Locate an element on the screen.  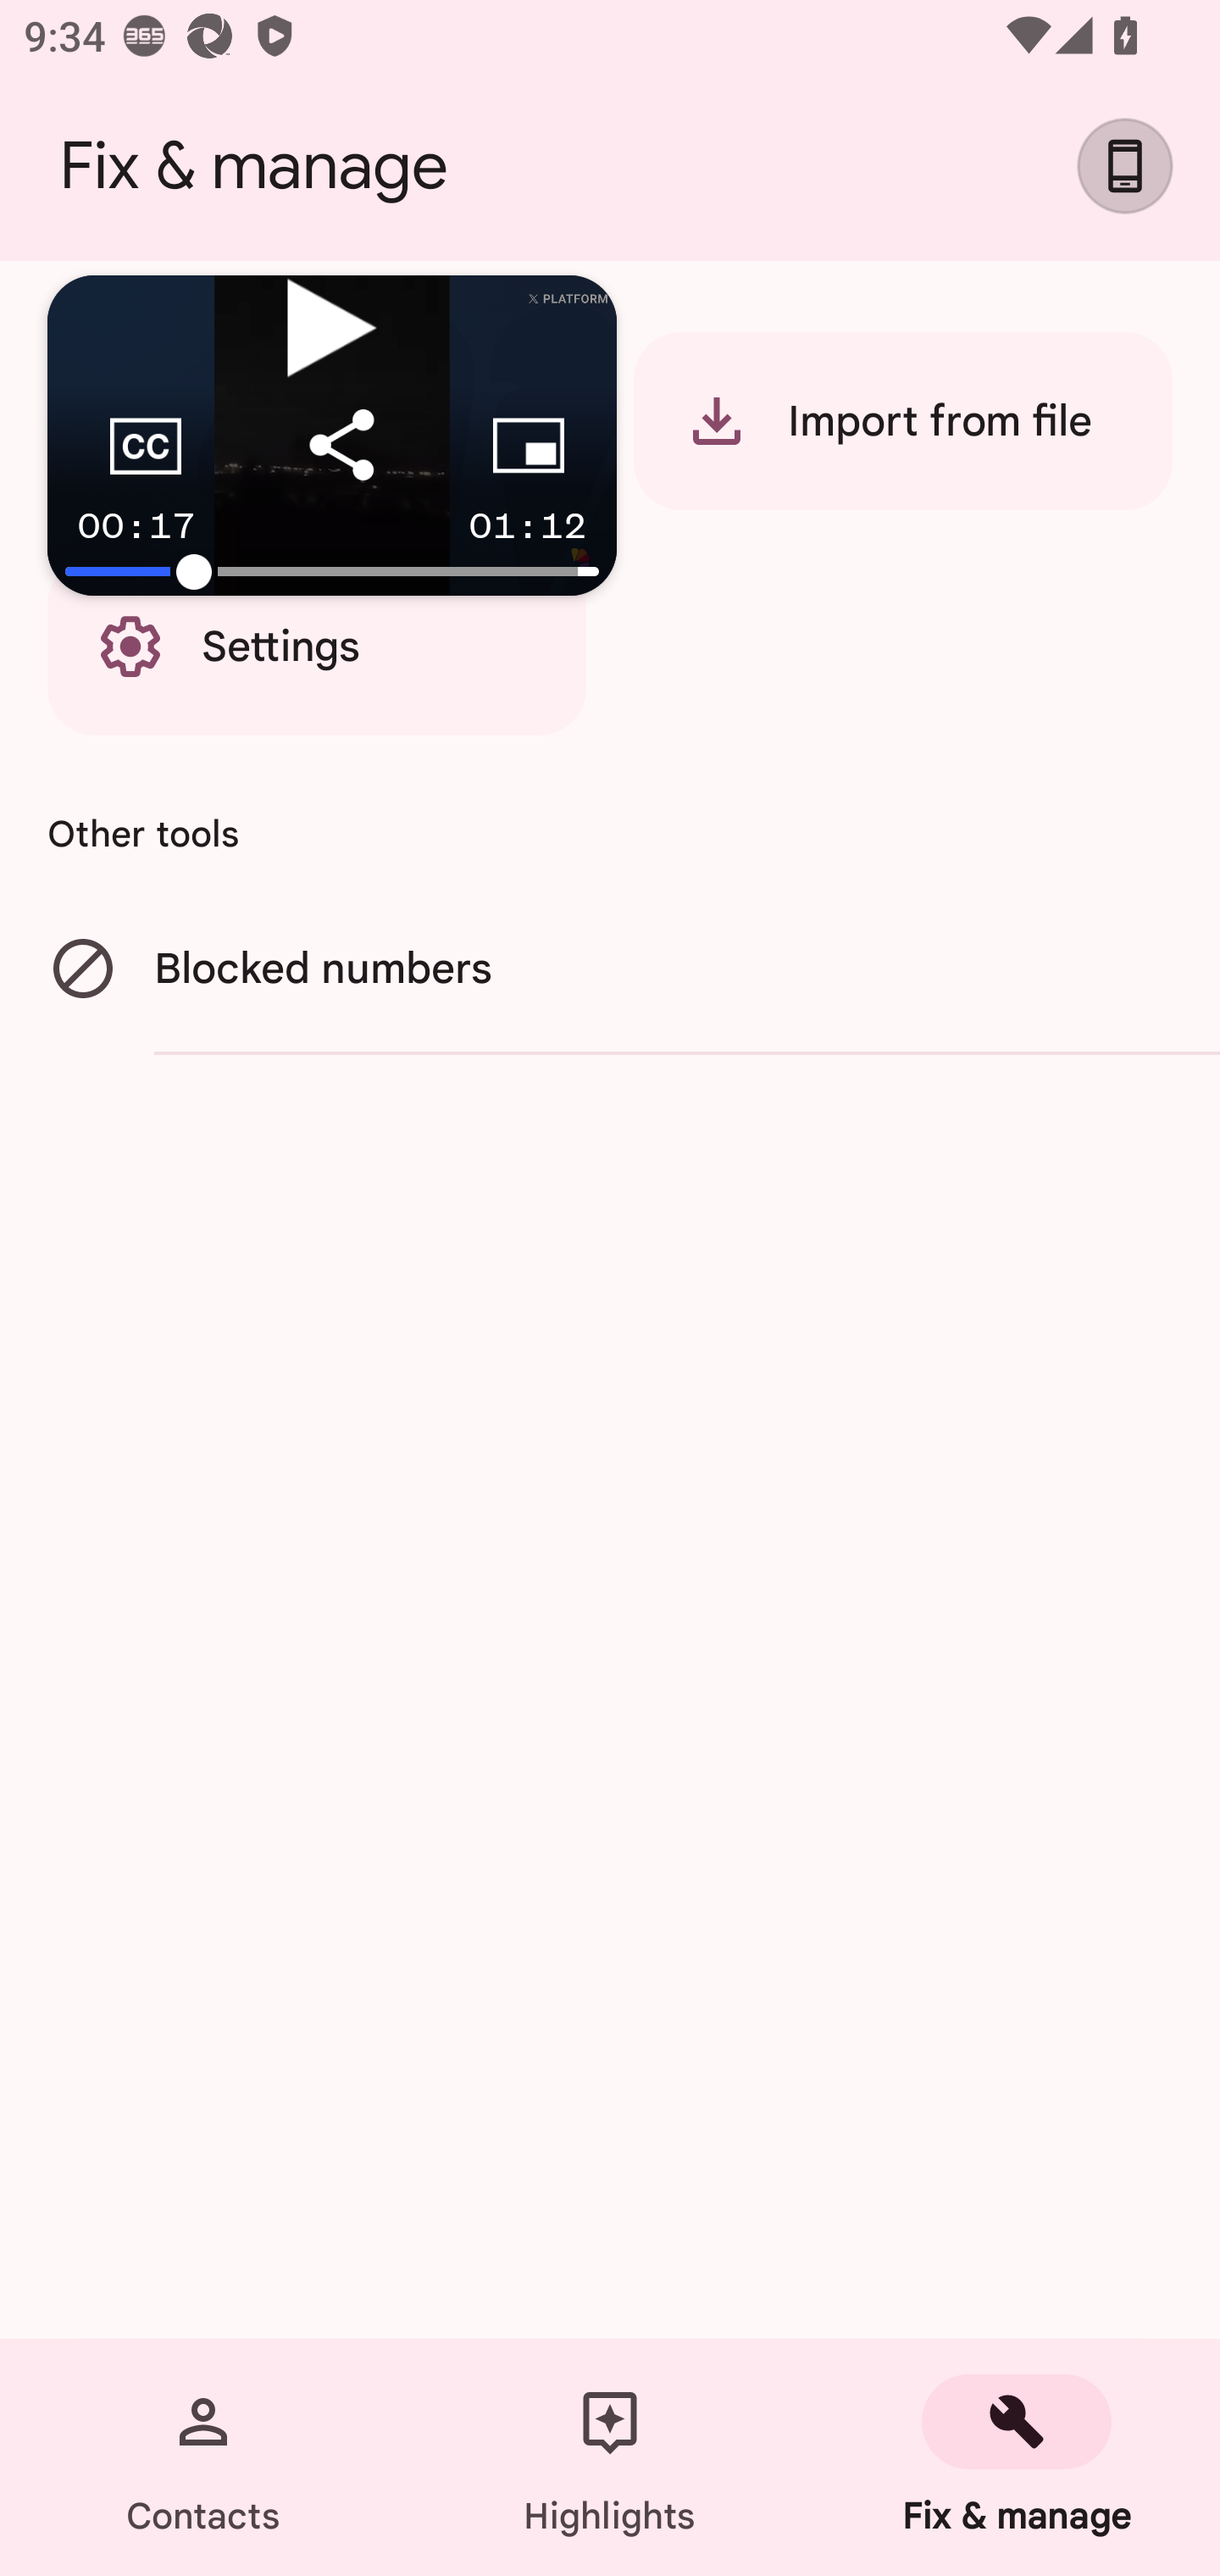
Contacts is located at coordinates (203, 2457).